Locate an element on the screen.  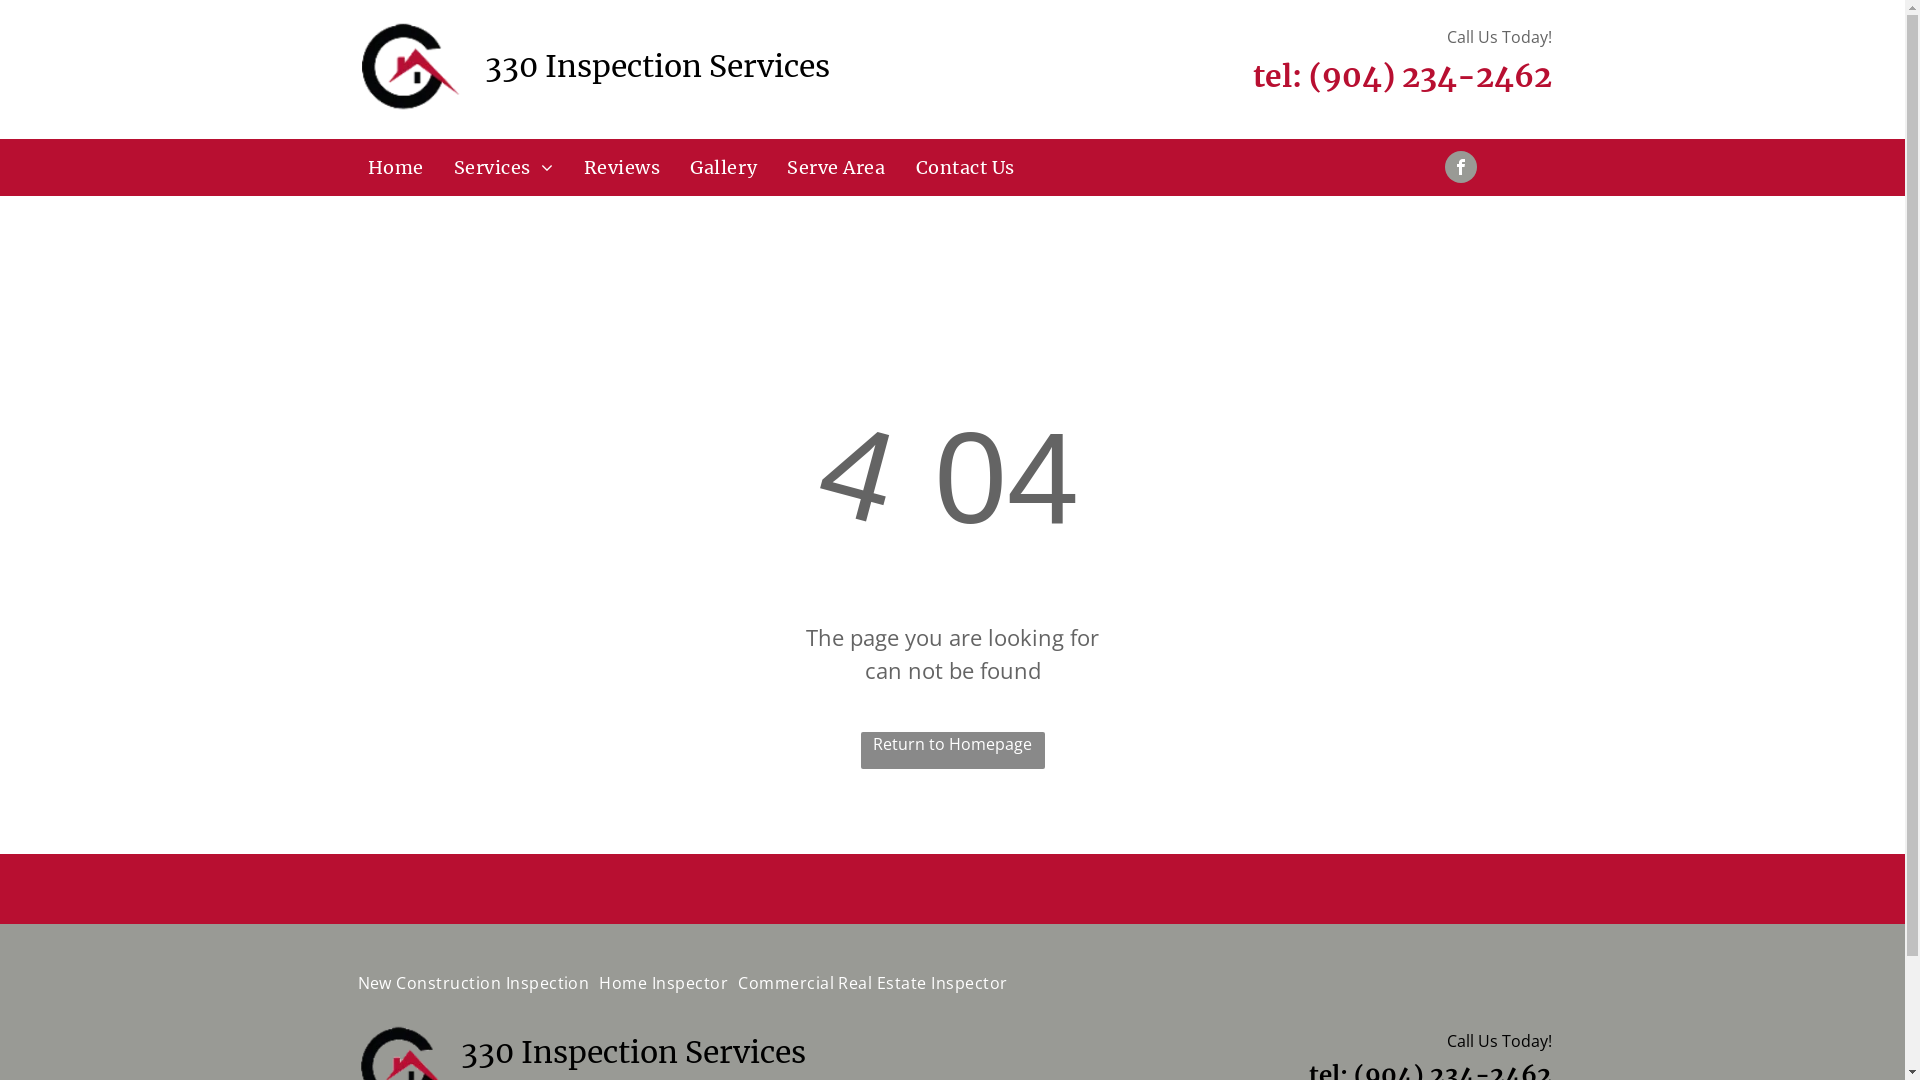
Contact Us is located at coordinates (966, 168).